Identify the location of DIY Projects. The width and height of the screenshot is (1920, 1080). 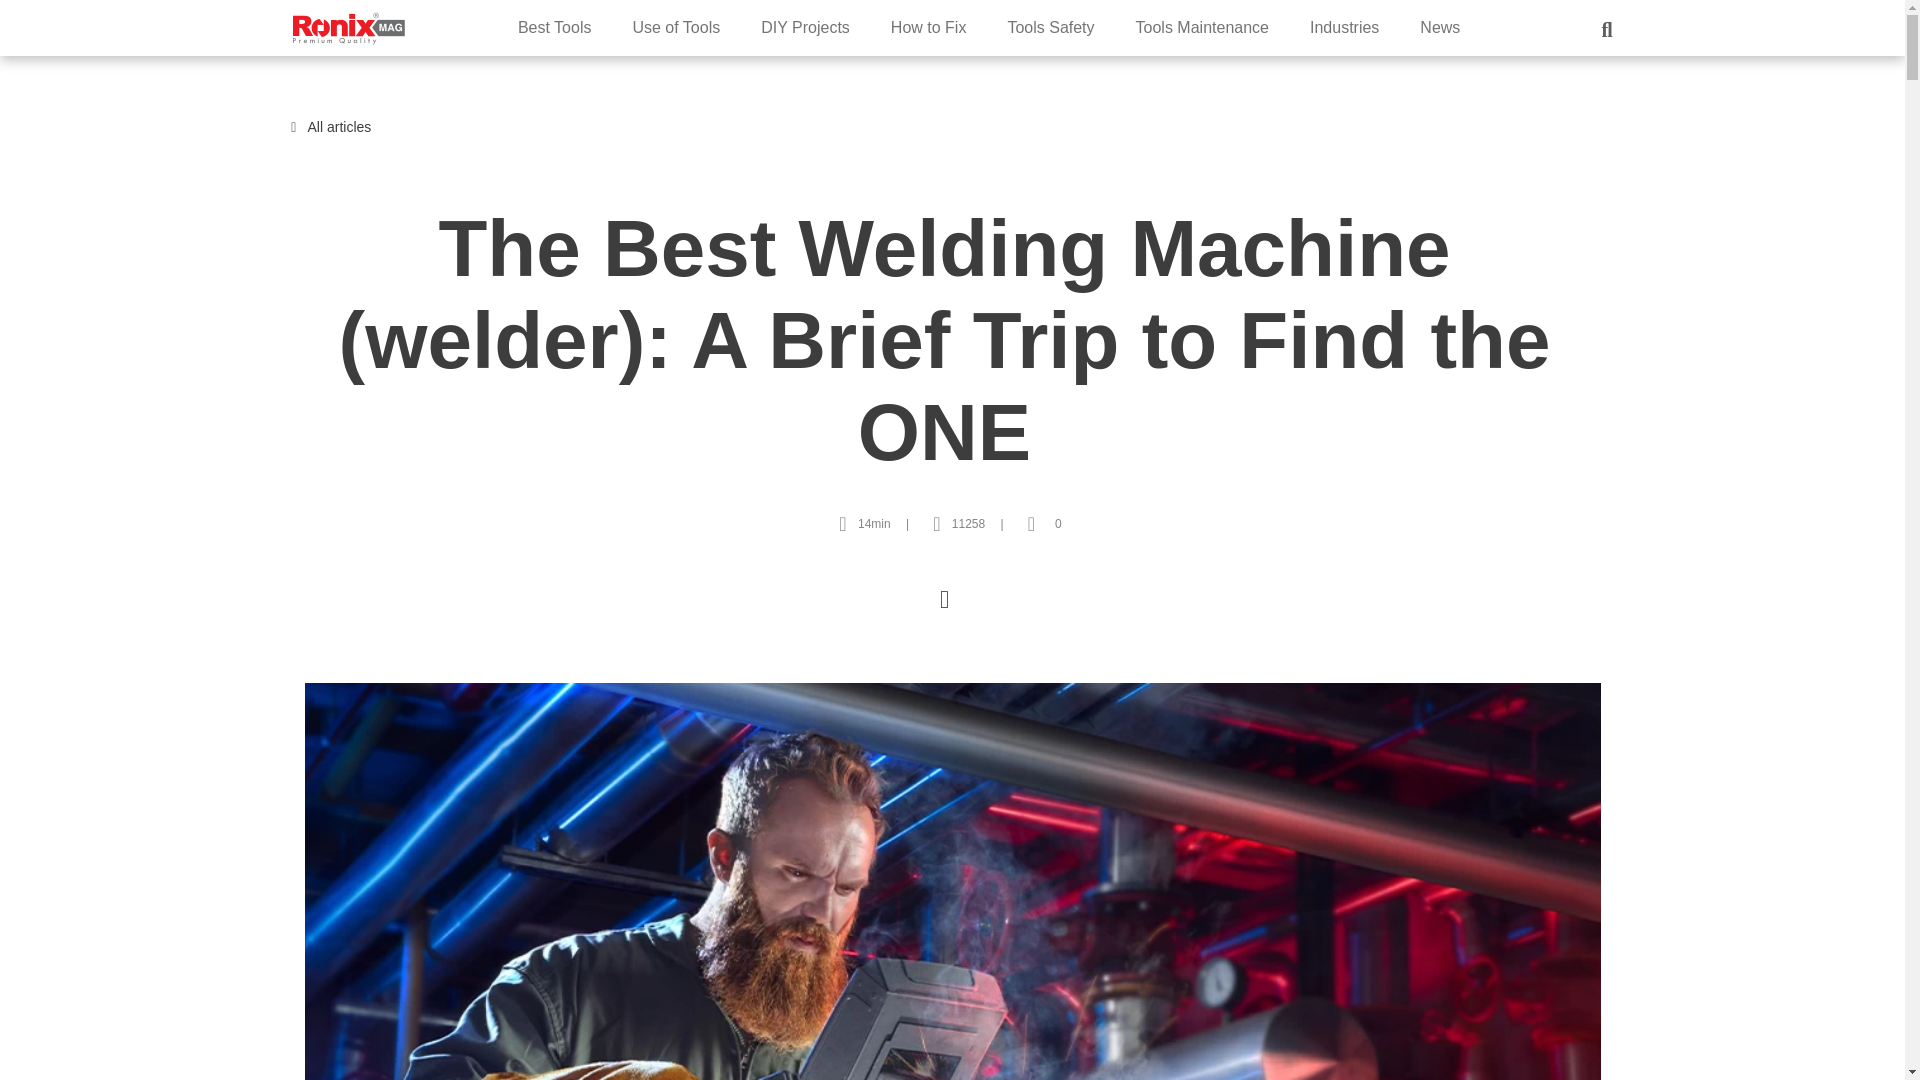
(805, 27).